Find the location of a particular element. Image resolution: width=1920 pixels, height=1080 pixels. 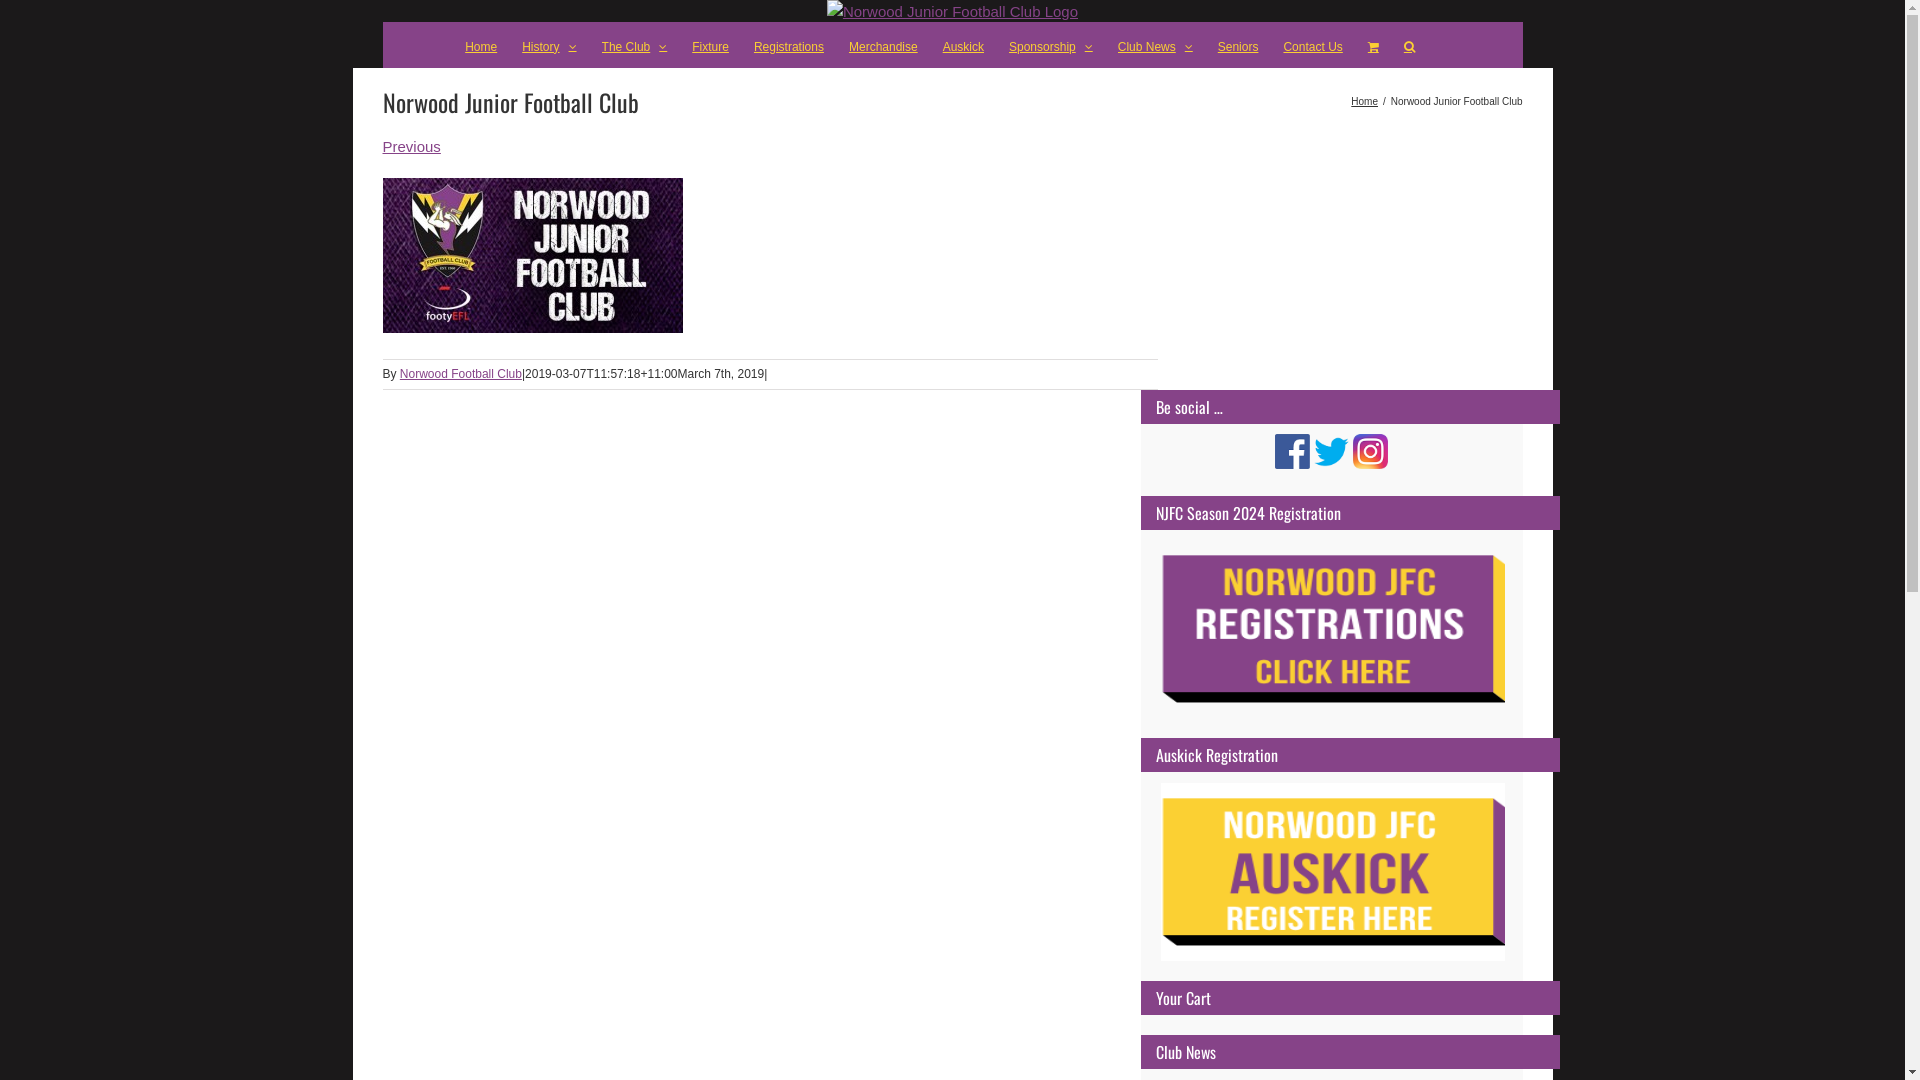

Seniors is located at coordinates (1238, 45).